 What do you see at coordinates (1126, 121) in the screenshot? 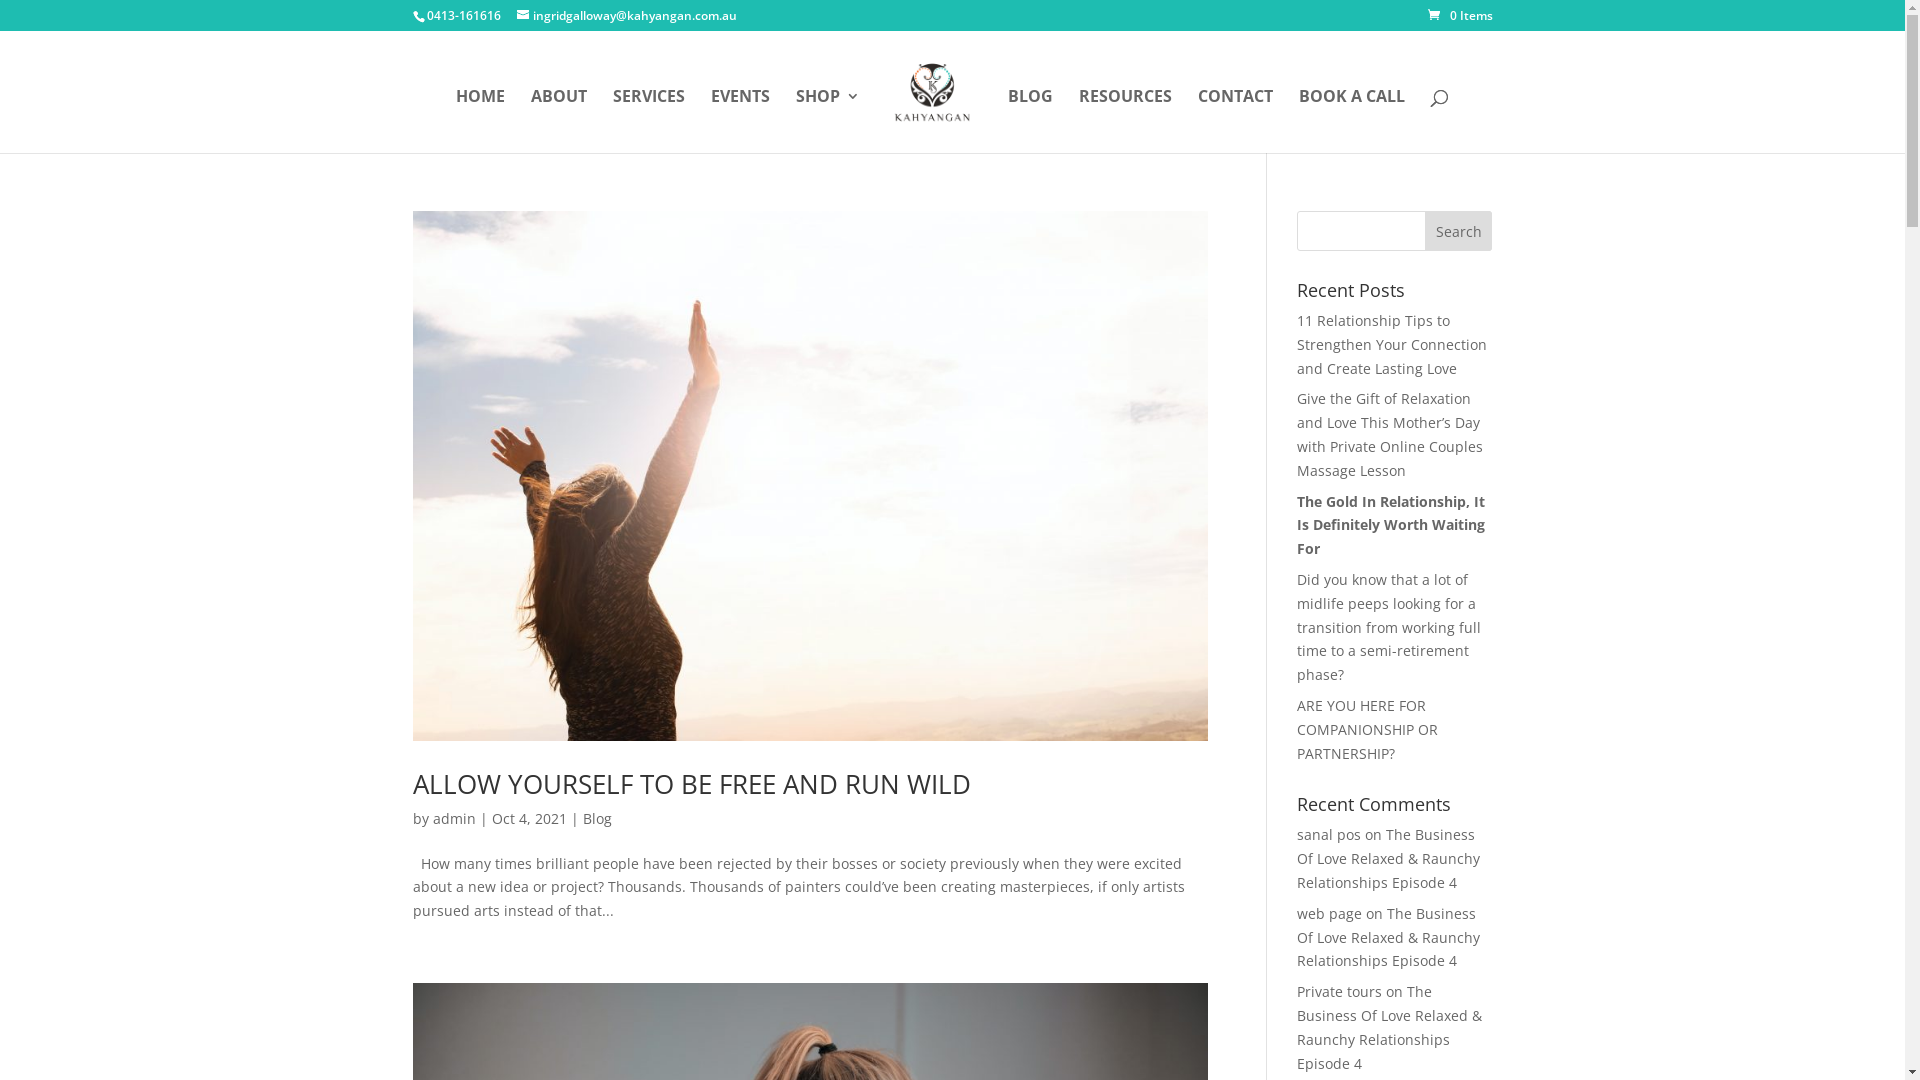
I see `RESOURCES` at bounding box center [1126, 121].